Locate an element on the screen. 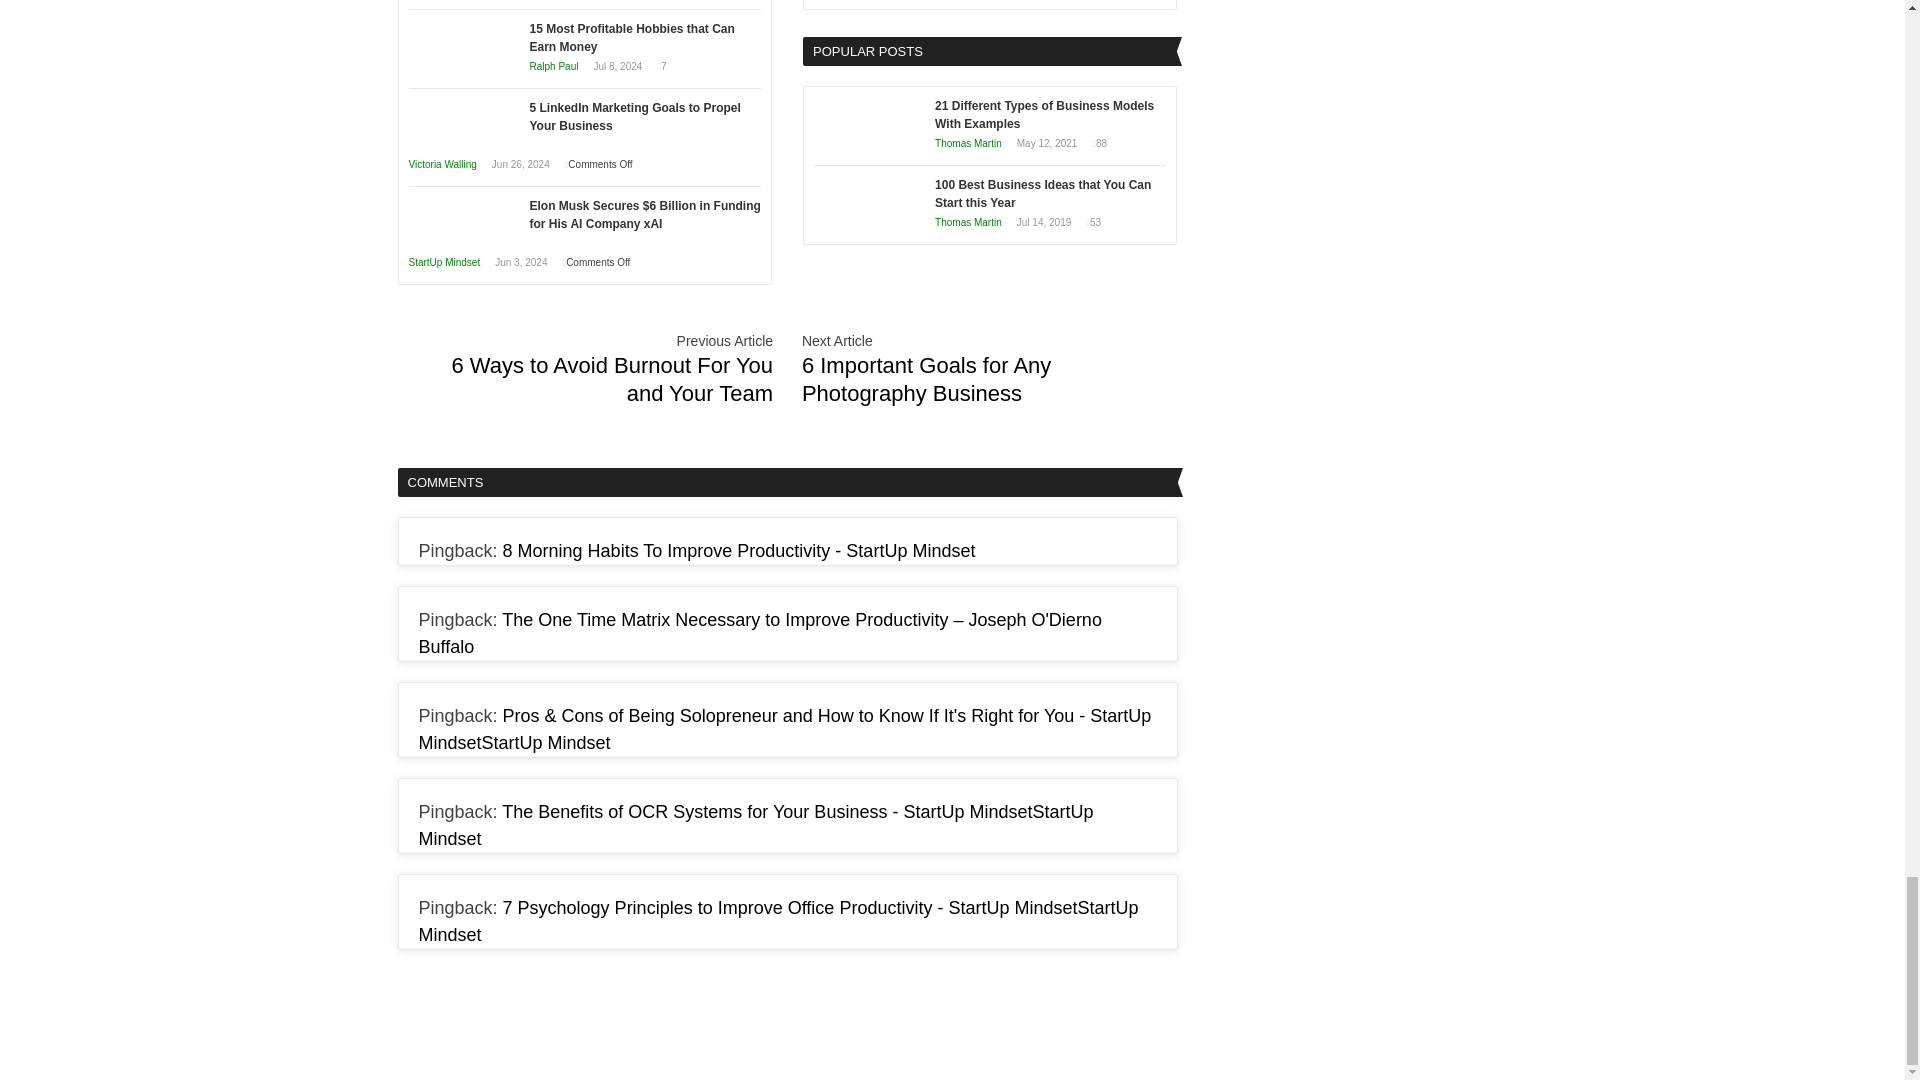 Image resolution: width=1920 pixels, height=1080 pixels. Posts by StartUp Mindset is located at coordinates (444, 262).